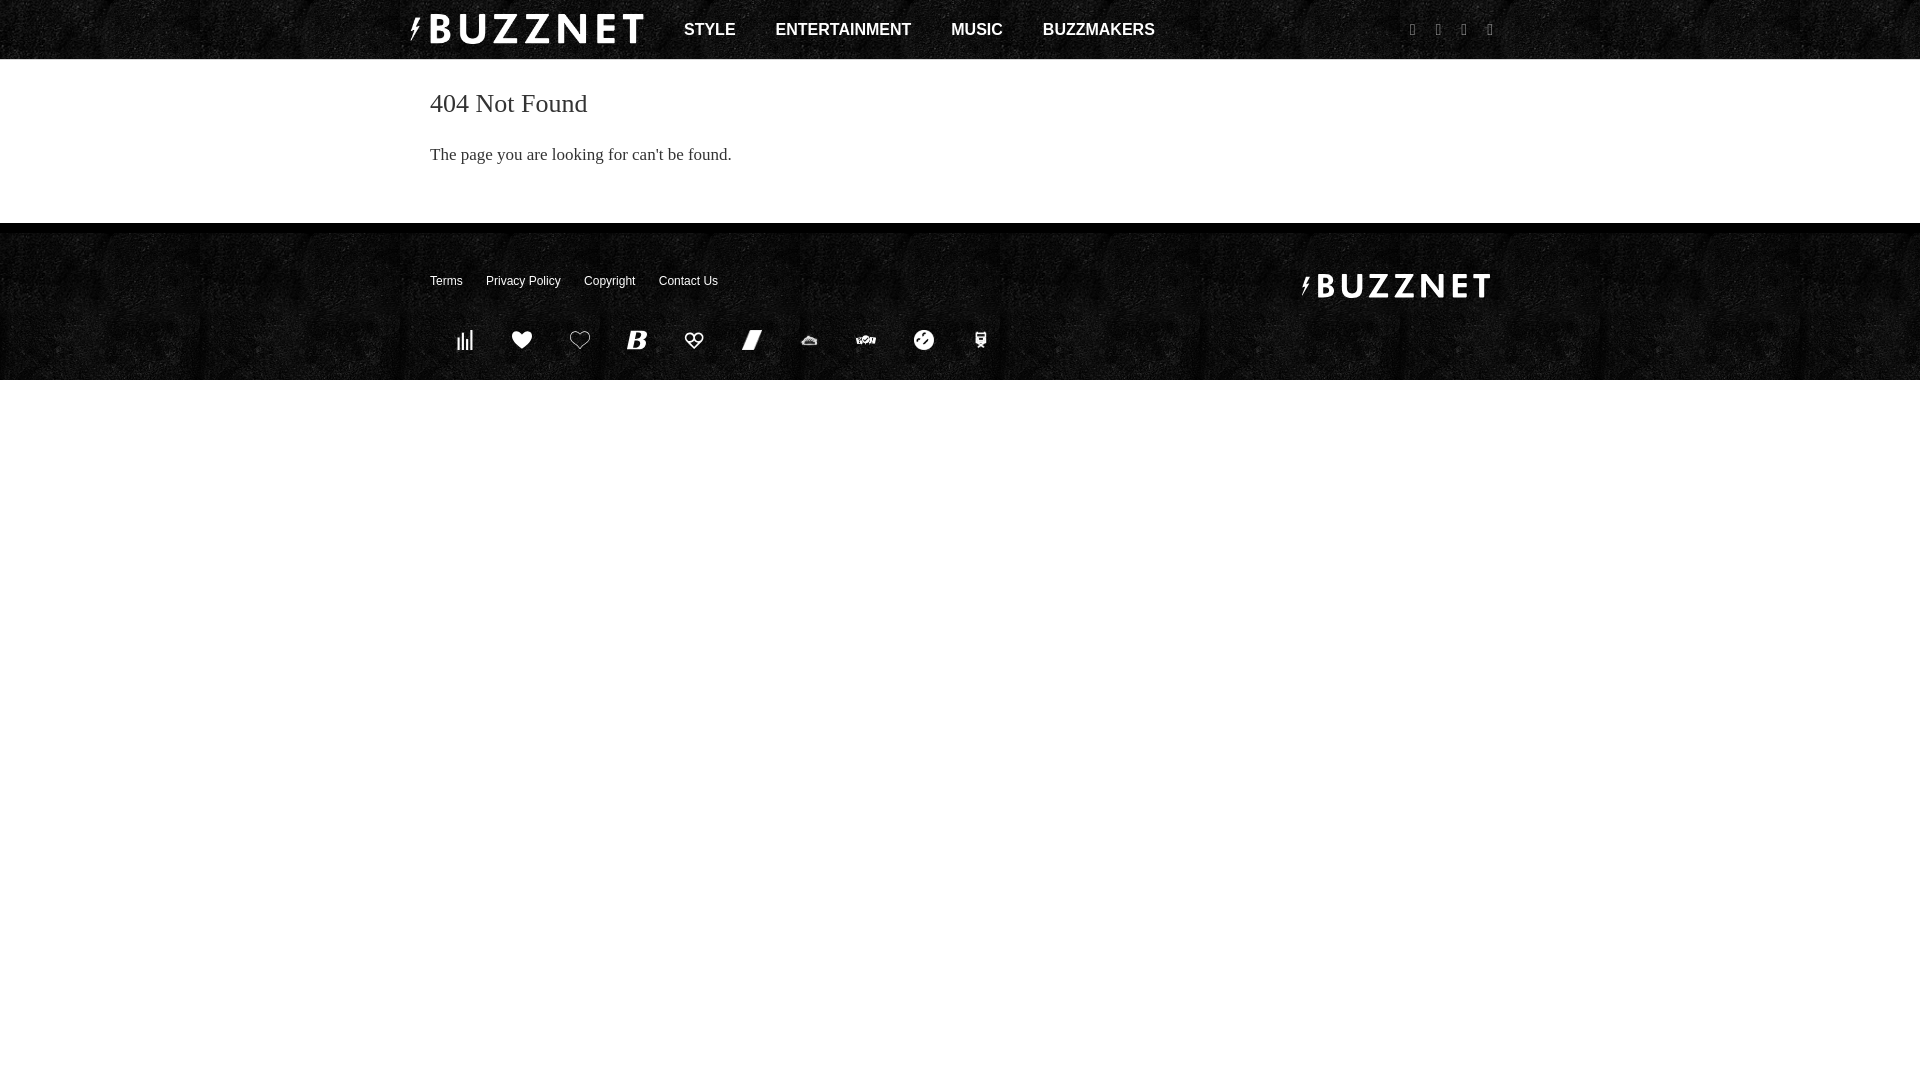 The width and height of the screenshot is (1920, 1080). Describe the element at coordinates (446, 281) in the screenshot. I see `Terms` at that location.